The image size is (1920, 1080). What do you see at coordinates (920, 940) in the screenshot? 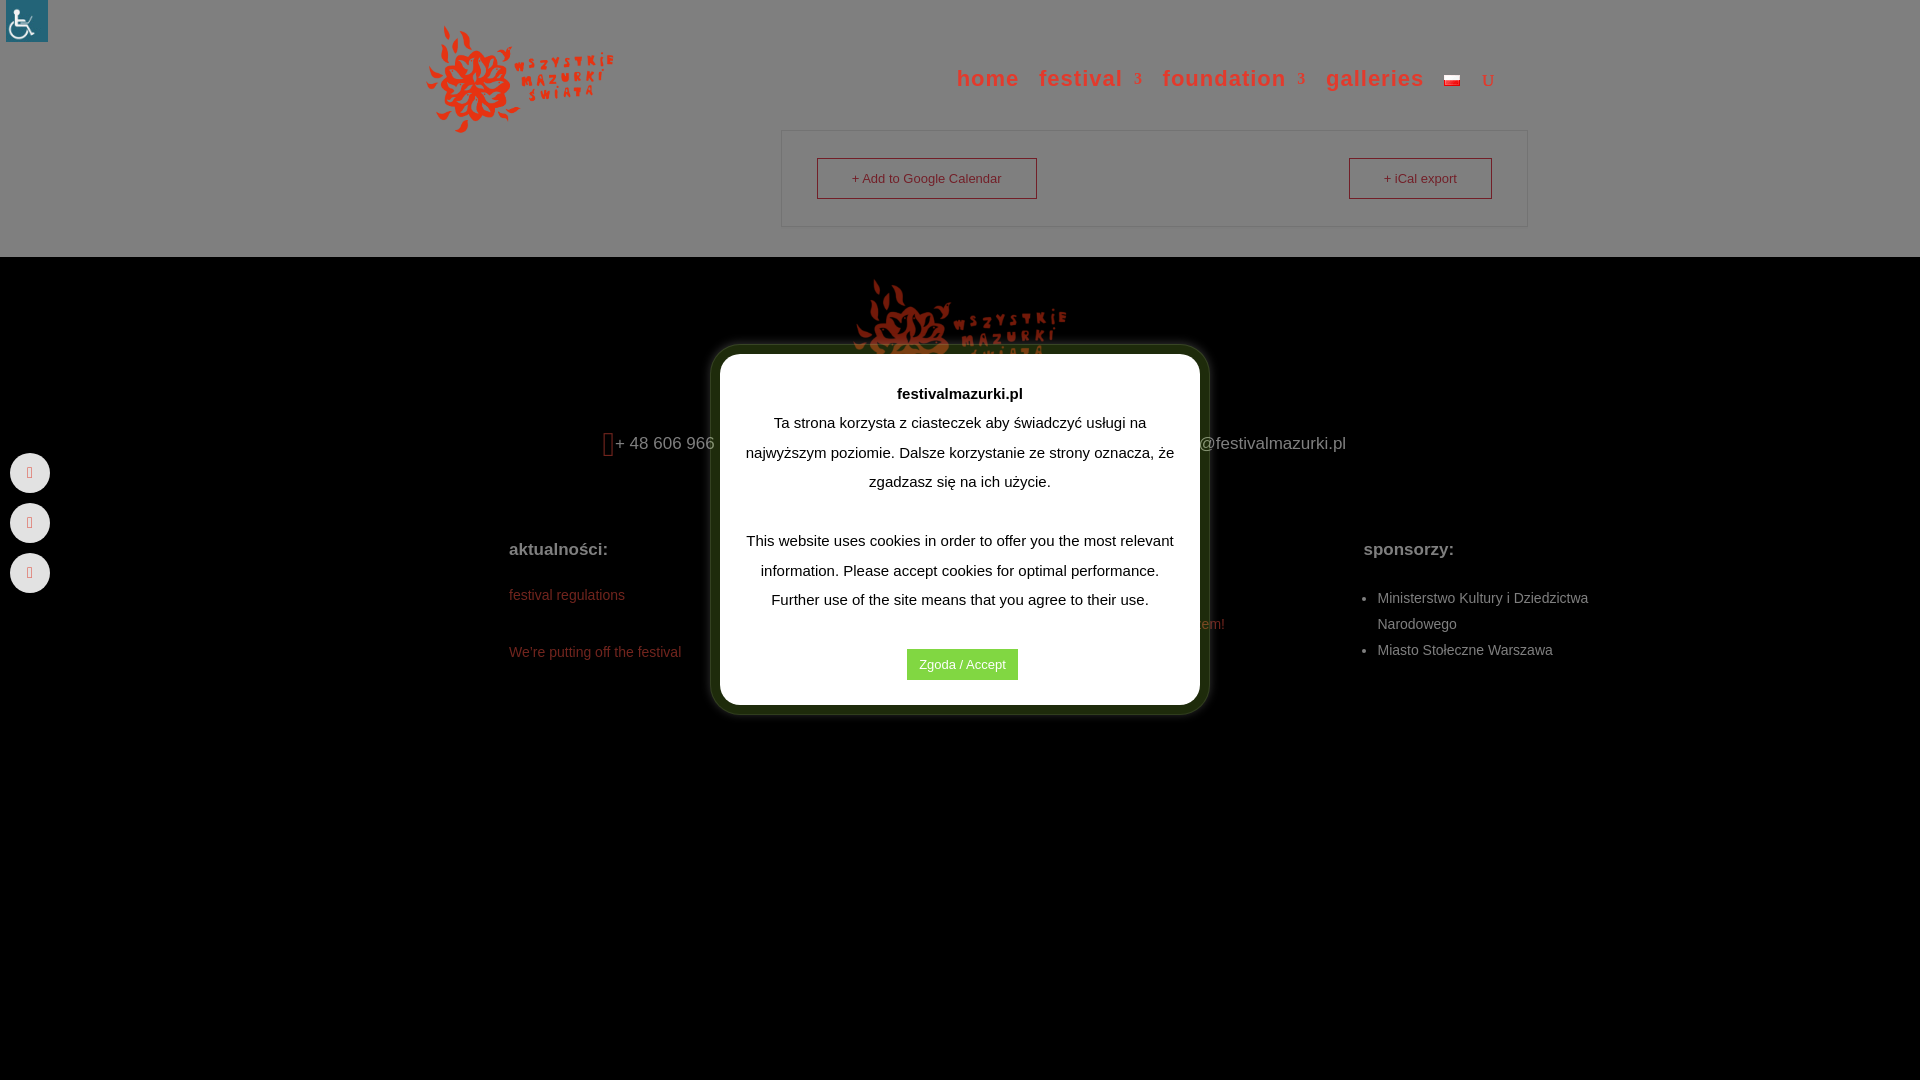
I see `Follow on Facebook` at bounding box center [920, 940].